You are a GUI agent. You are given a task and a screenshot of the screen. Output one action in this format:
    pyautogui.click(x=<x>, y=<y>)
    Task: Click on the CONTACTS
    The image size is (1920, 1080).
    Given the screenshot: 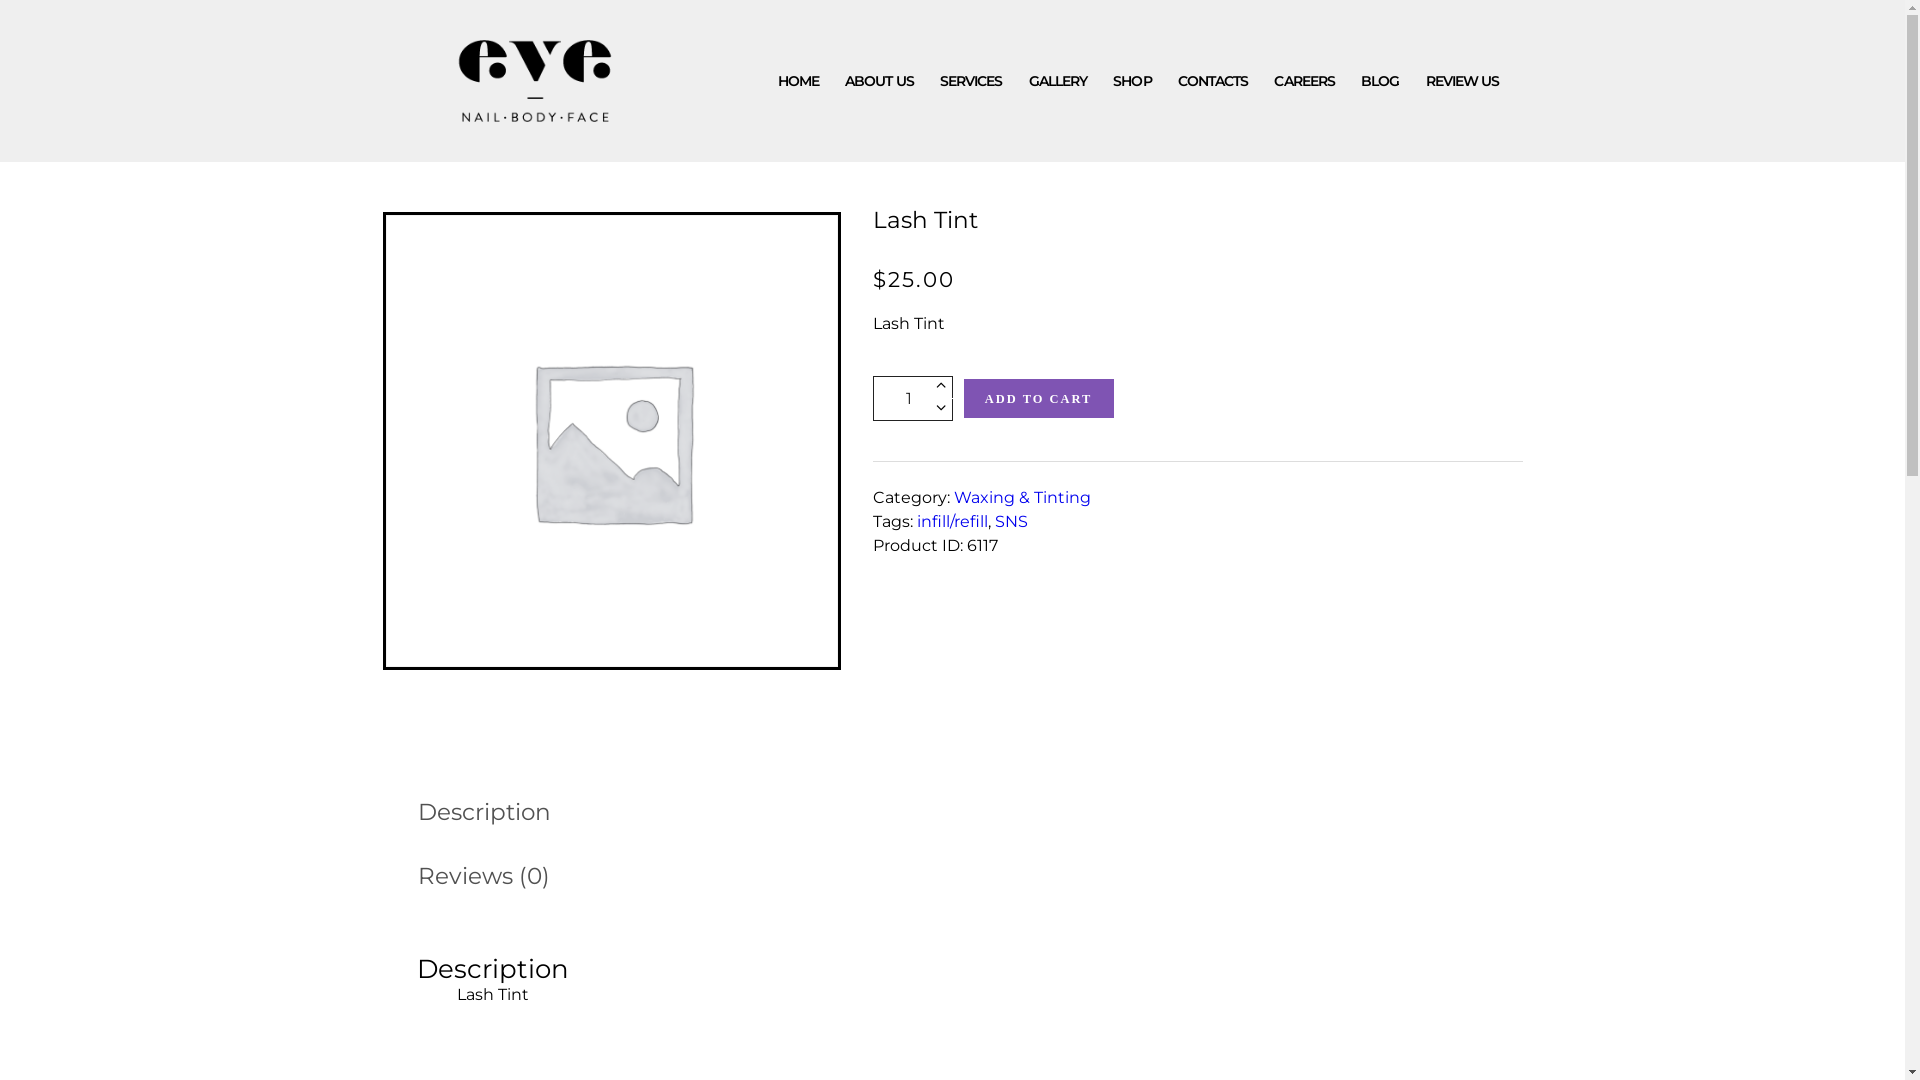 What is the action you would take?
    pyautogui.click(x=1214, y=81)
    